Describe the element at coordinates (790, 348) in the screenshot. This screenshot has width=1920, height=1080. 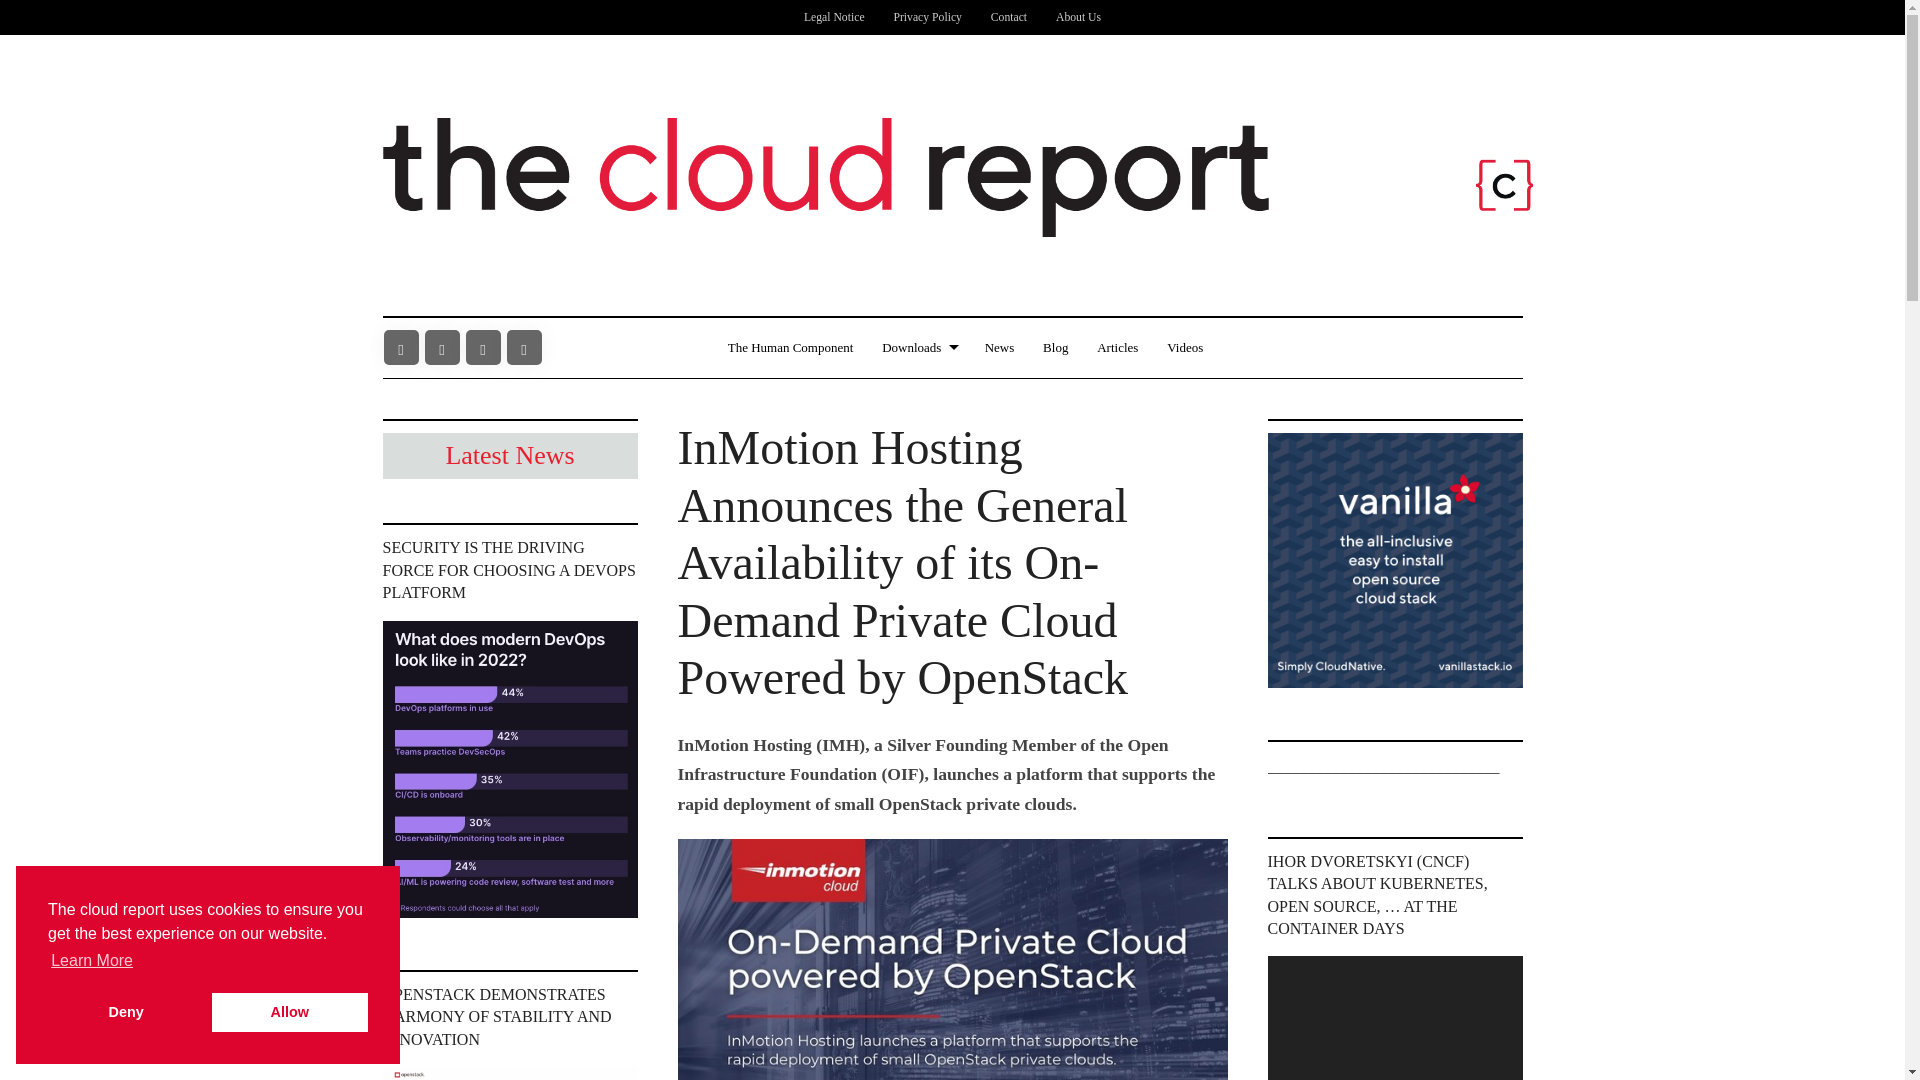
I see `The Human Component` at that location.